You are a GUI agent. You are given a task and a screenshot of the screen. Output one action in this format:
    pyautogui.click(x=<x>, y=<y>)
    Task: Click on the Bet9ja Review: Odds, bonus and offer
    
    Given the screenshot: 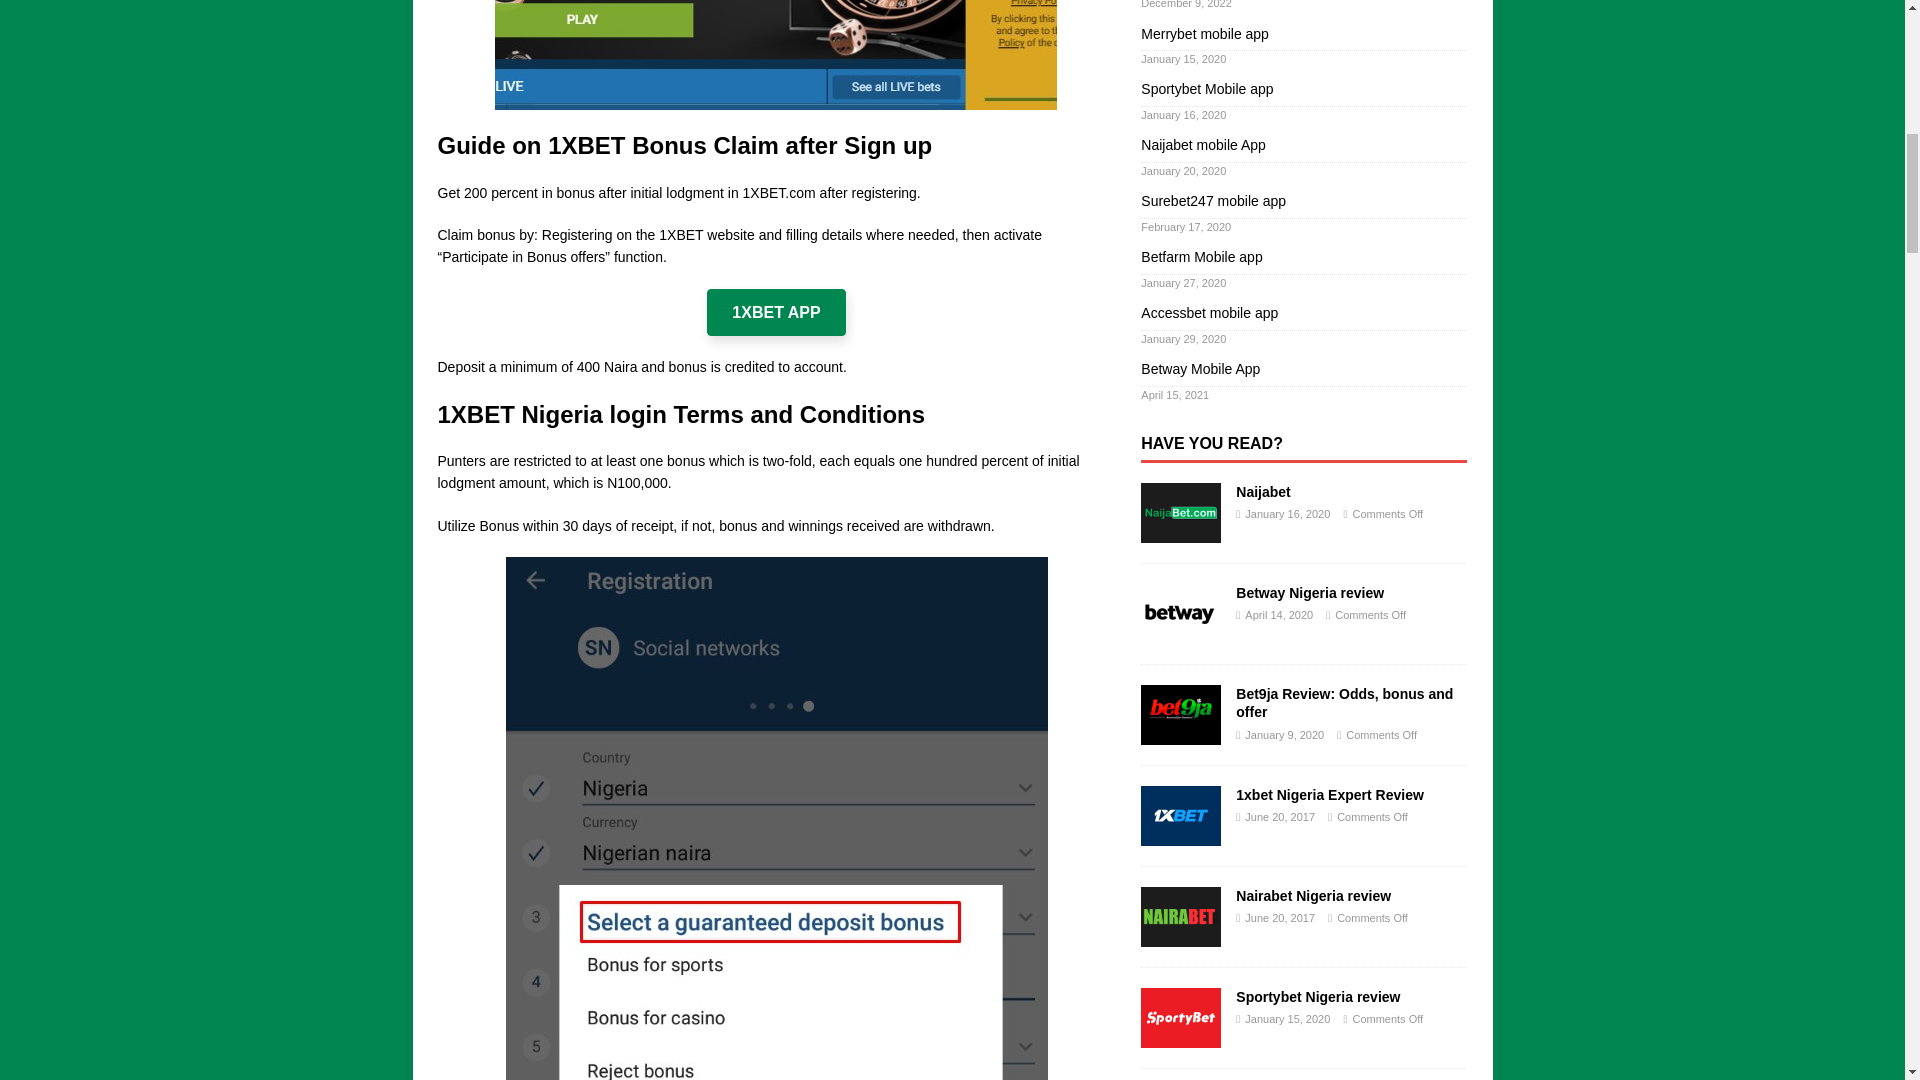 What is the action you would take?
    pyautogui.click(x=1344, y=702)
    